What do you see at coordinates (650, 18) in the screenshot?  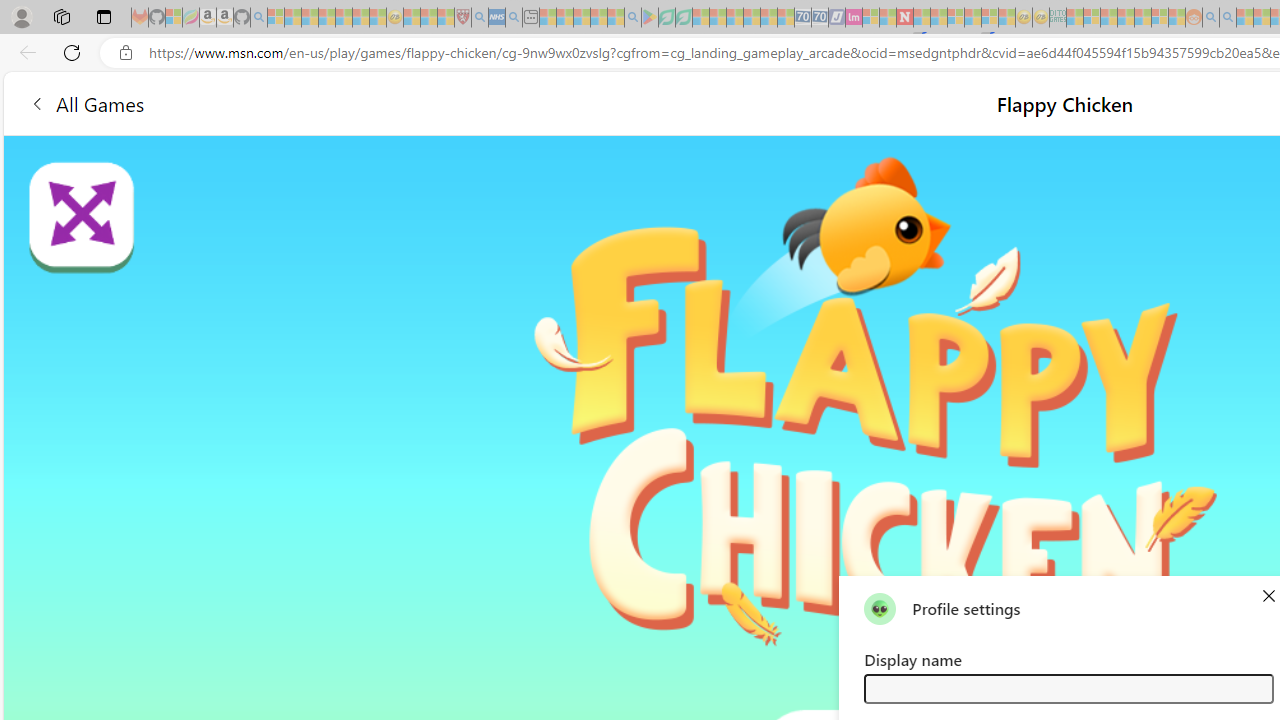 I see `Bluey: Let's Play! - Apps on Google Play - Sleeping` at bounding box center [650, 18].